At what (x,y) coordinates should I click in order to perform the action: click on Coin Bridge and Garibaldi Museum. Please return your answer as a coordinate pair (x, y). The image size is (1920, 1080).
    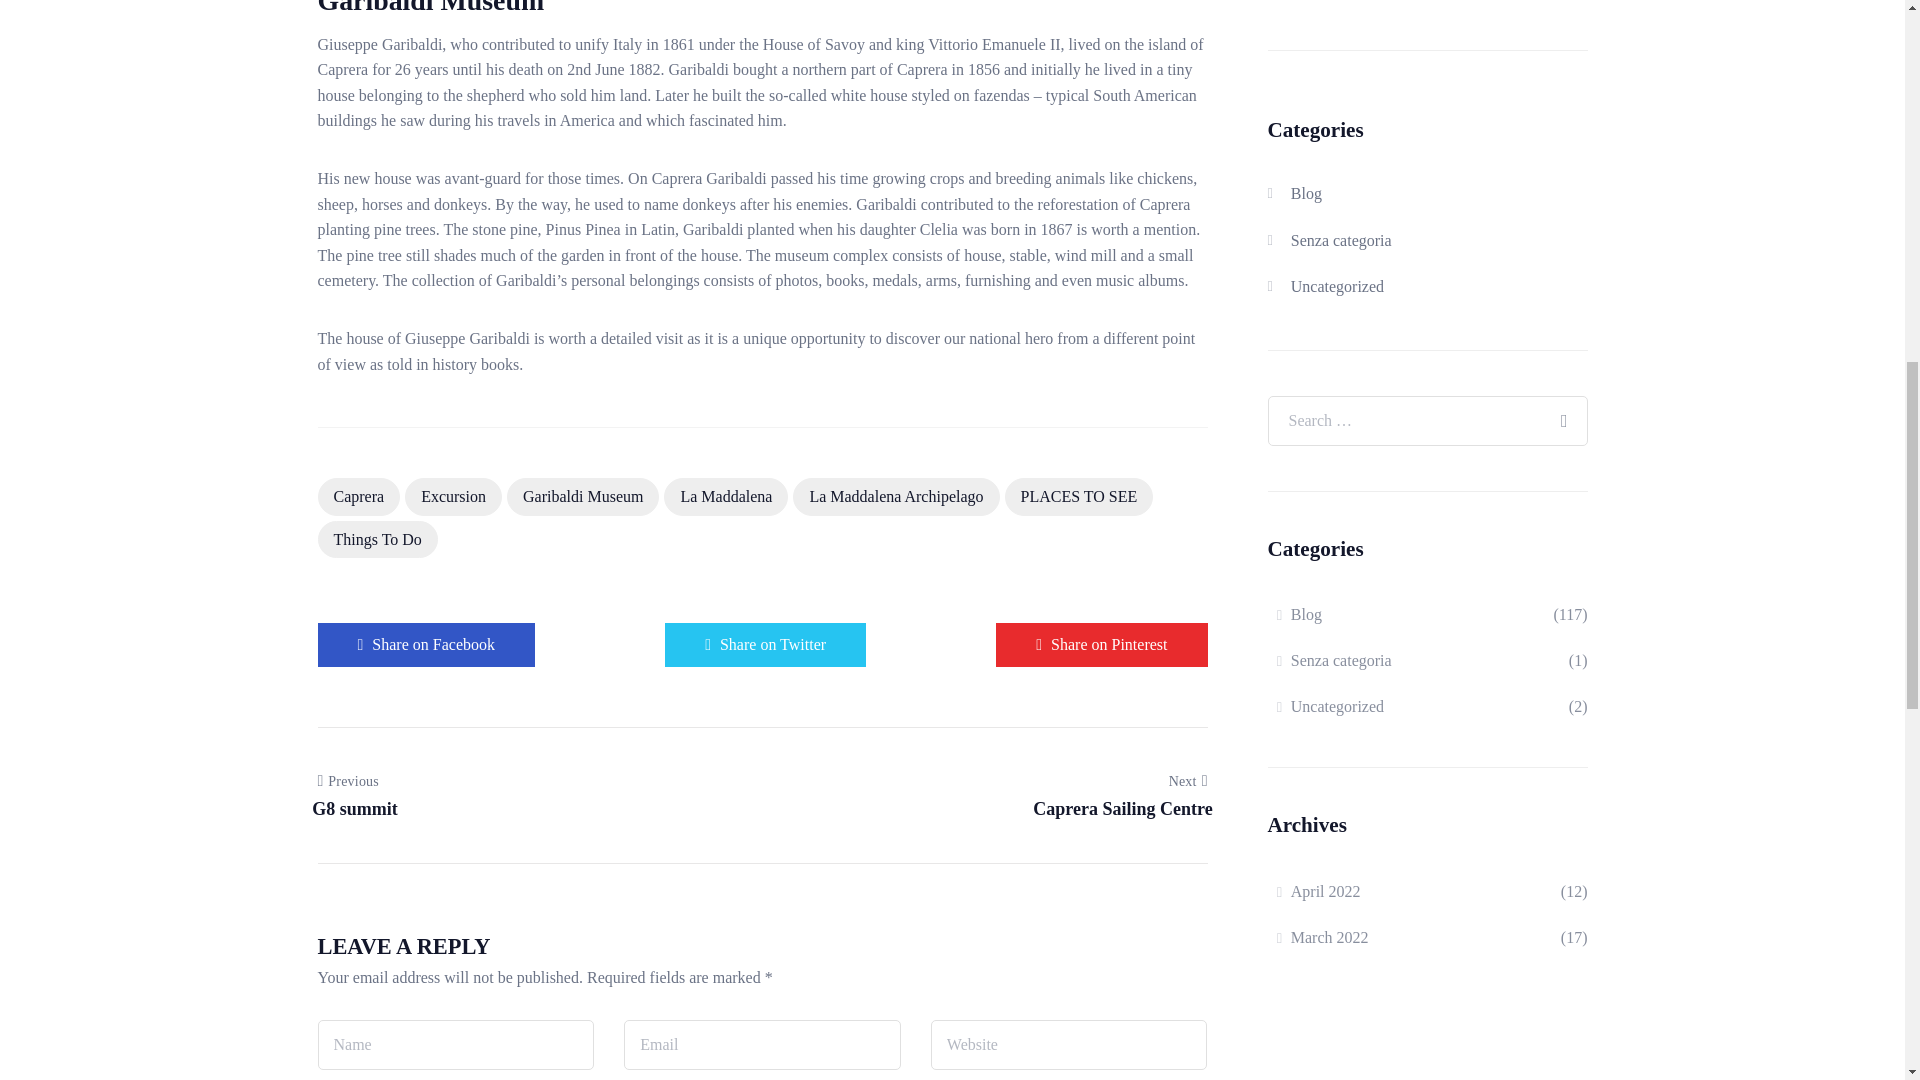
    Looking at the image, I should click on (426, 644).